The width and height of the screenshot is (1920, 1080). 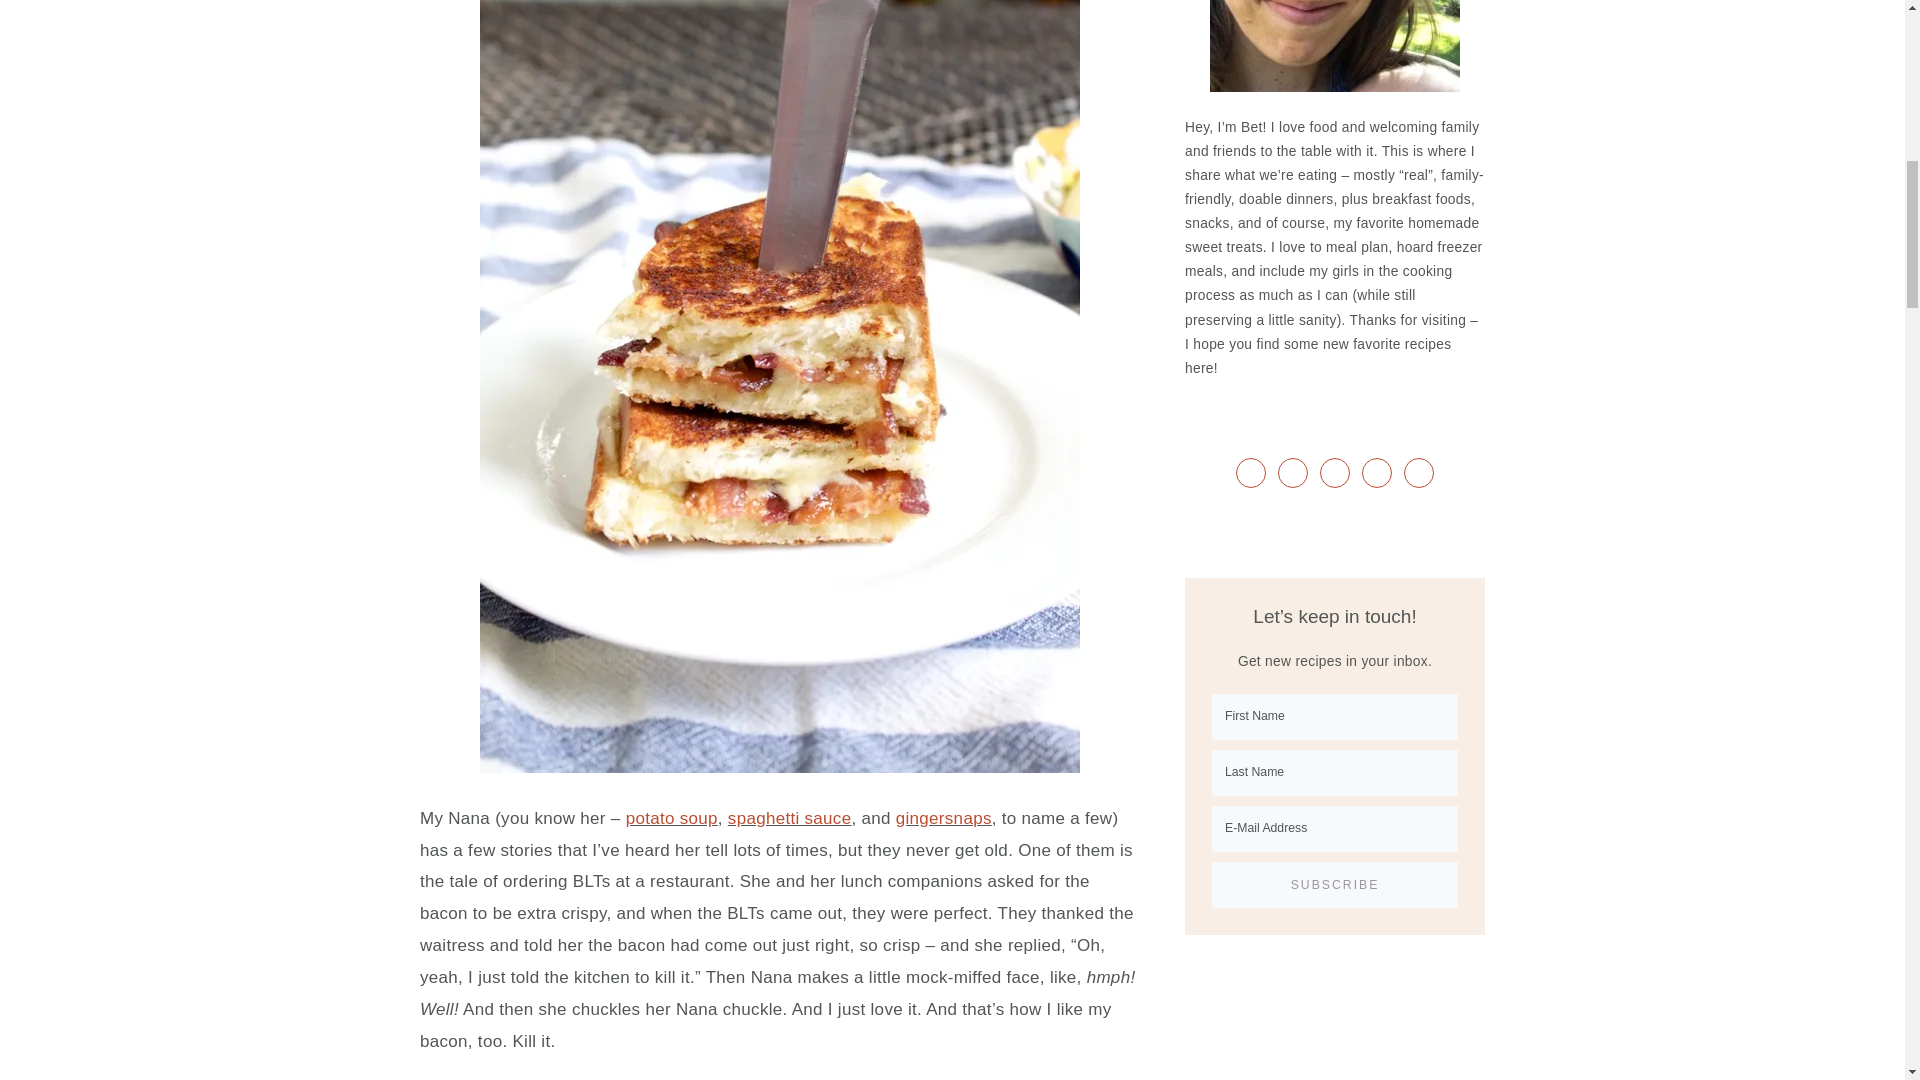 I want to click on gingersnaps, so click(x=944, y=818).